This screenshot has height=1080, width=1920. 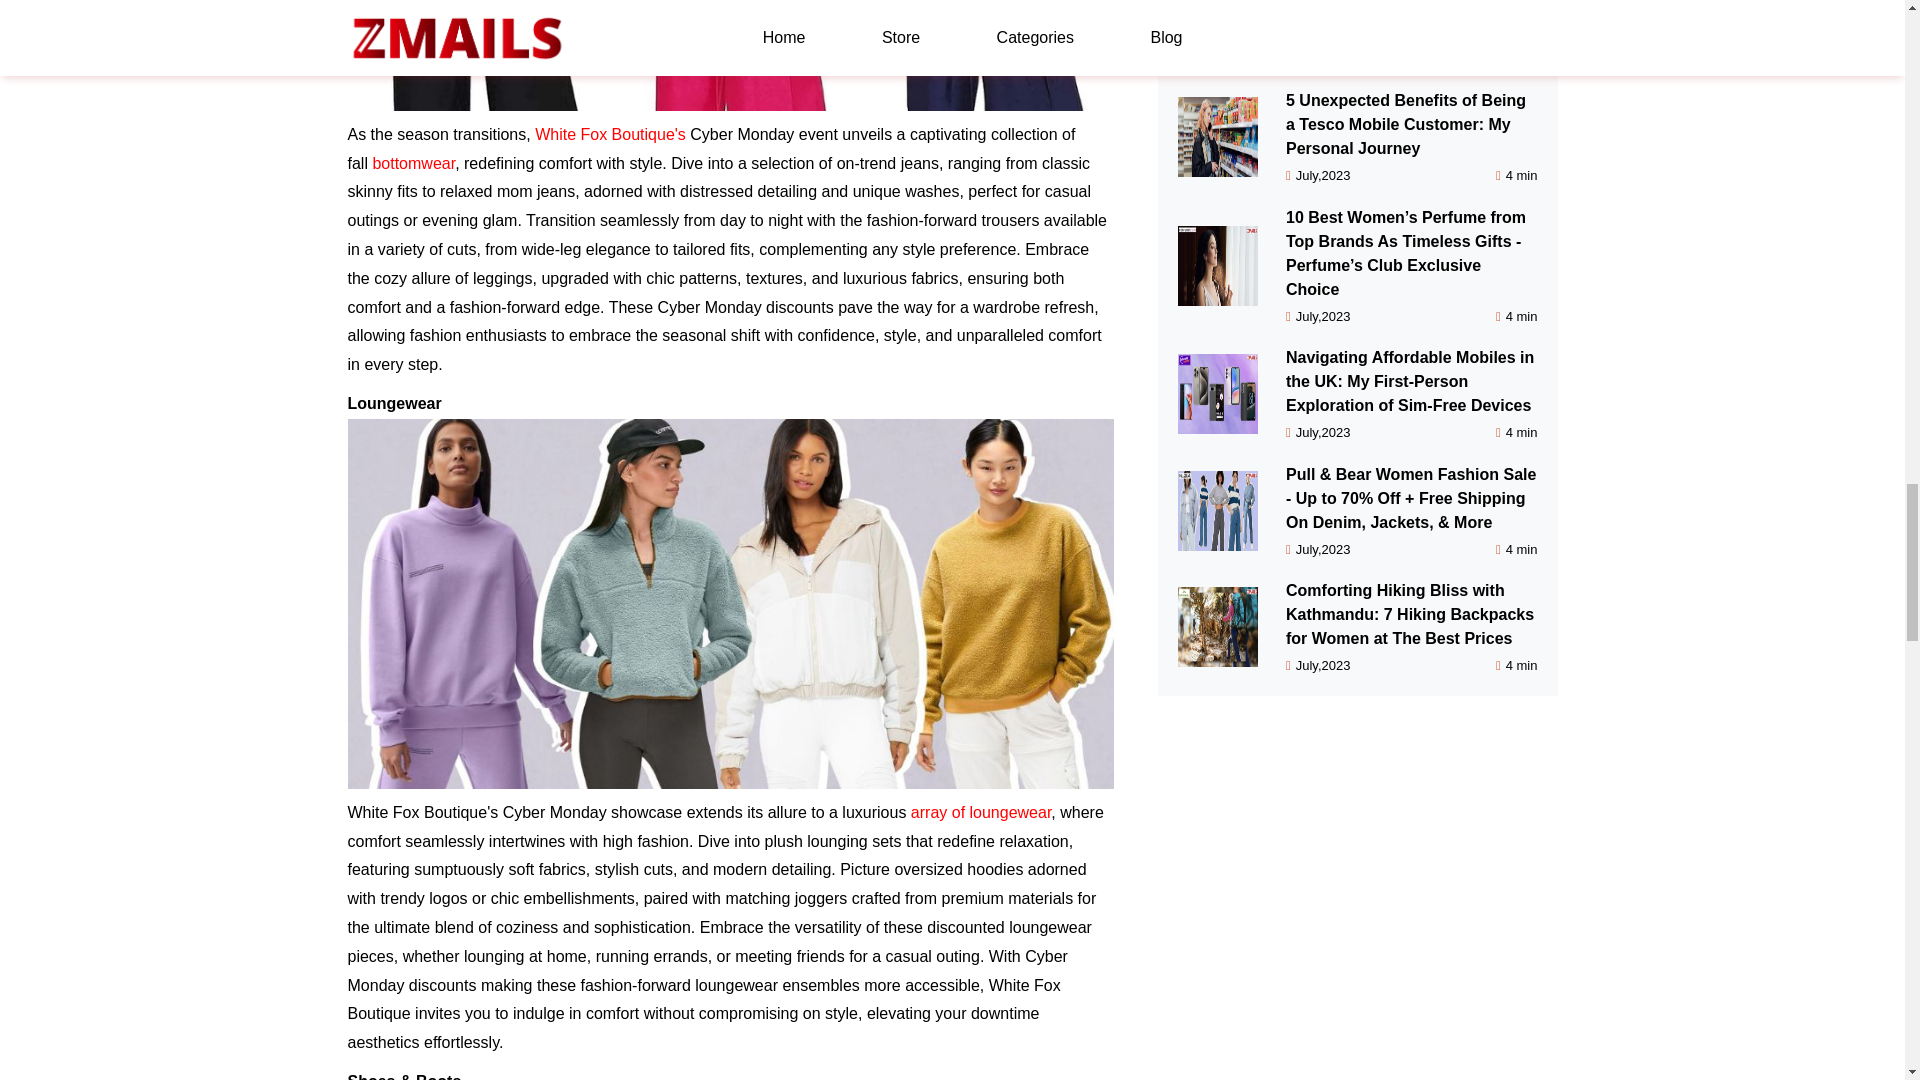 I want to click on bottomwear, so click(x=414, y=163).